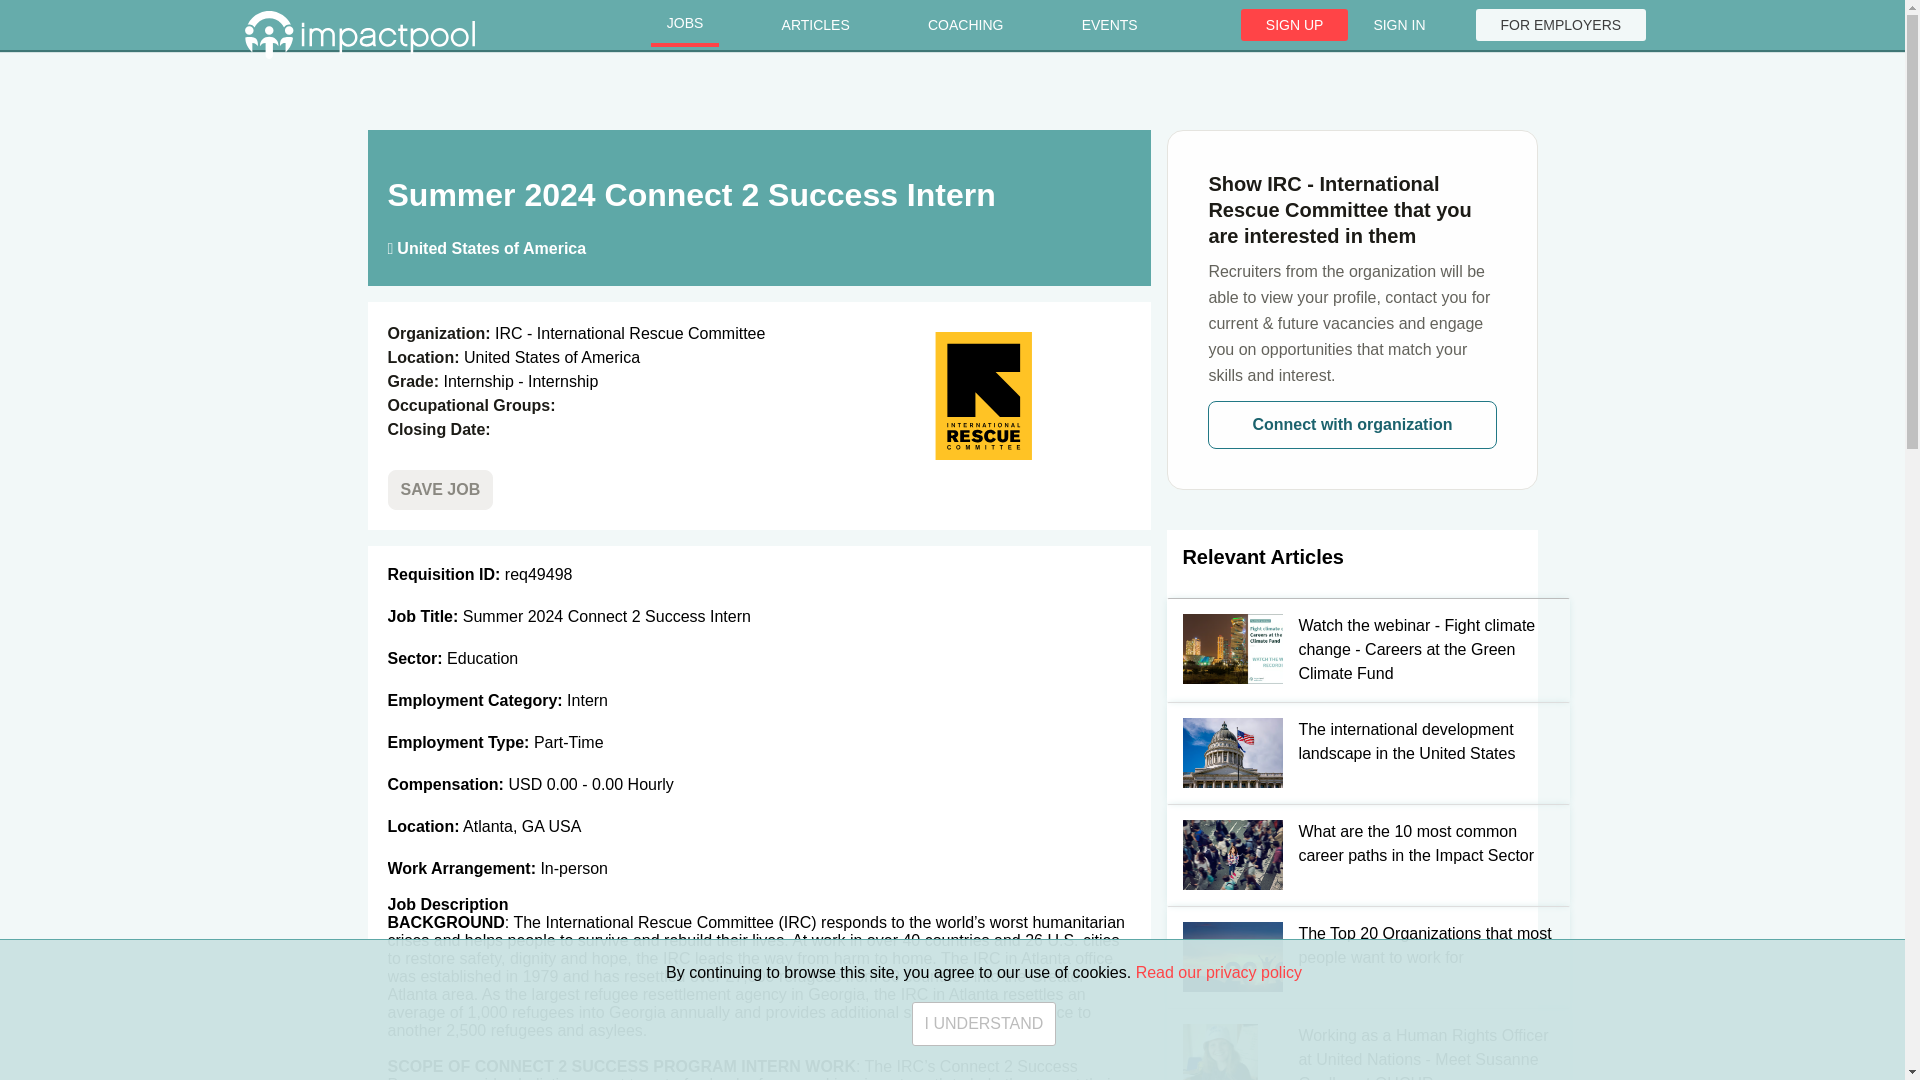 The height and width of the screenshot is (1080, 1920). I want to click on JOBS, so click(685, 25).